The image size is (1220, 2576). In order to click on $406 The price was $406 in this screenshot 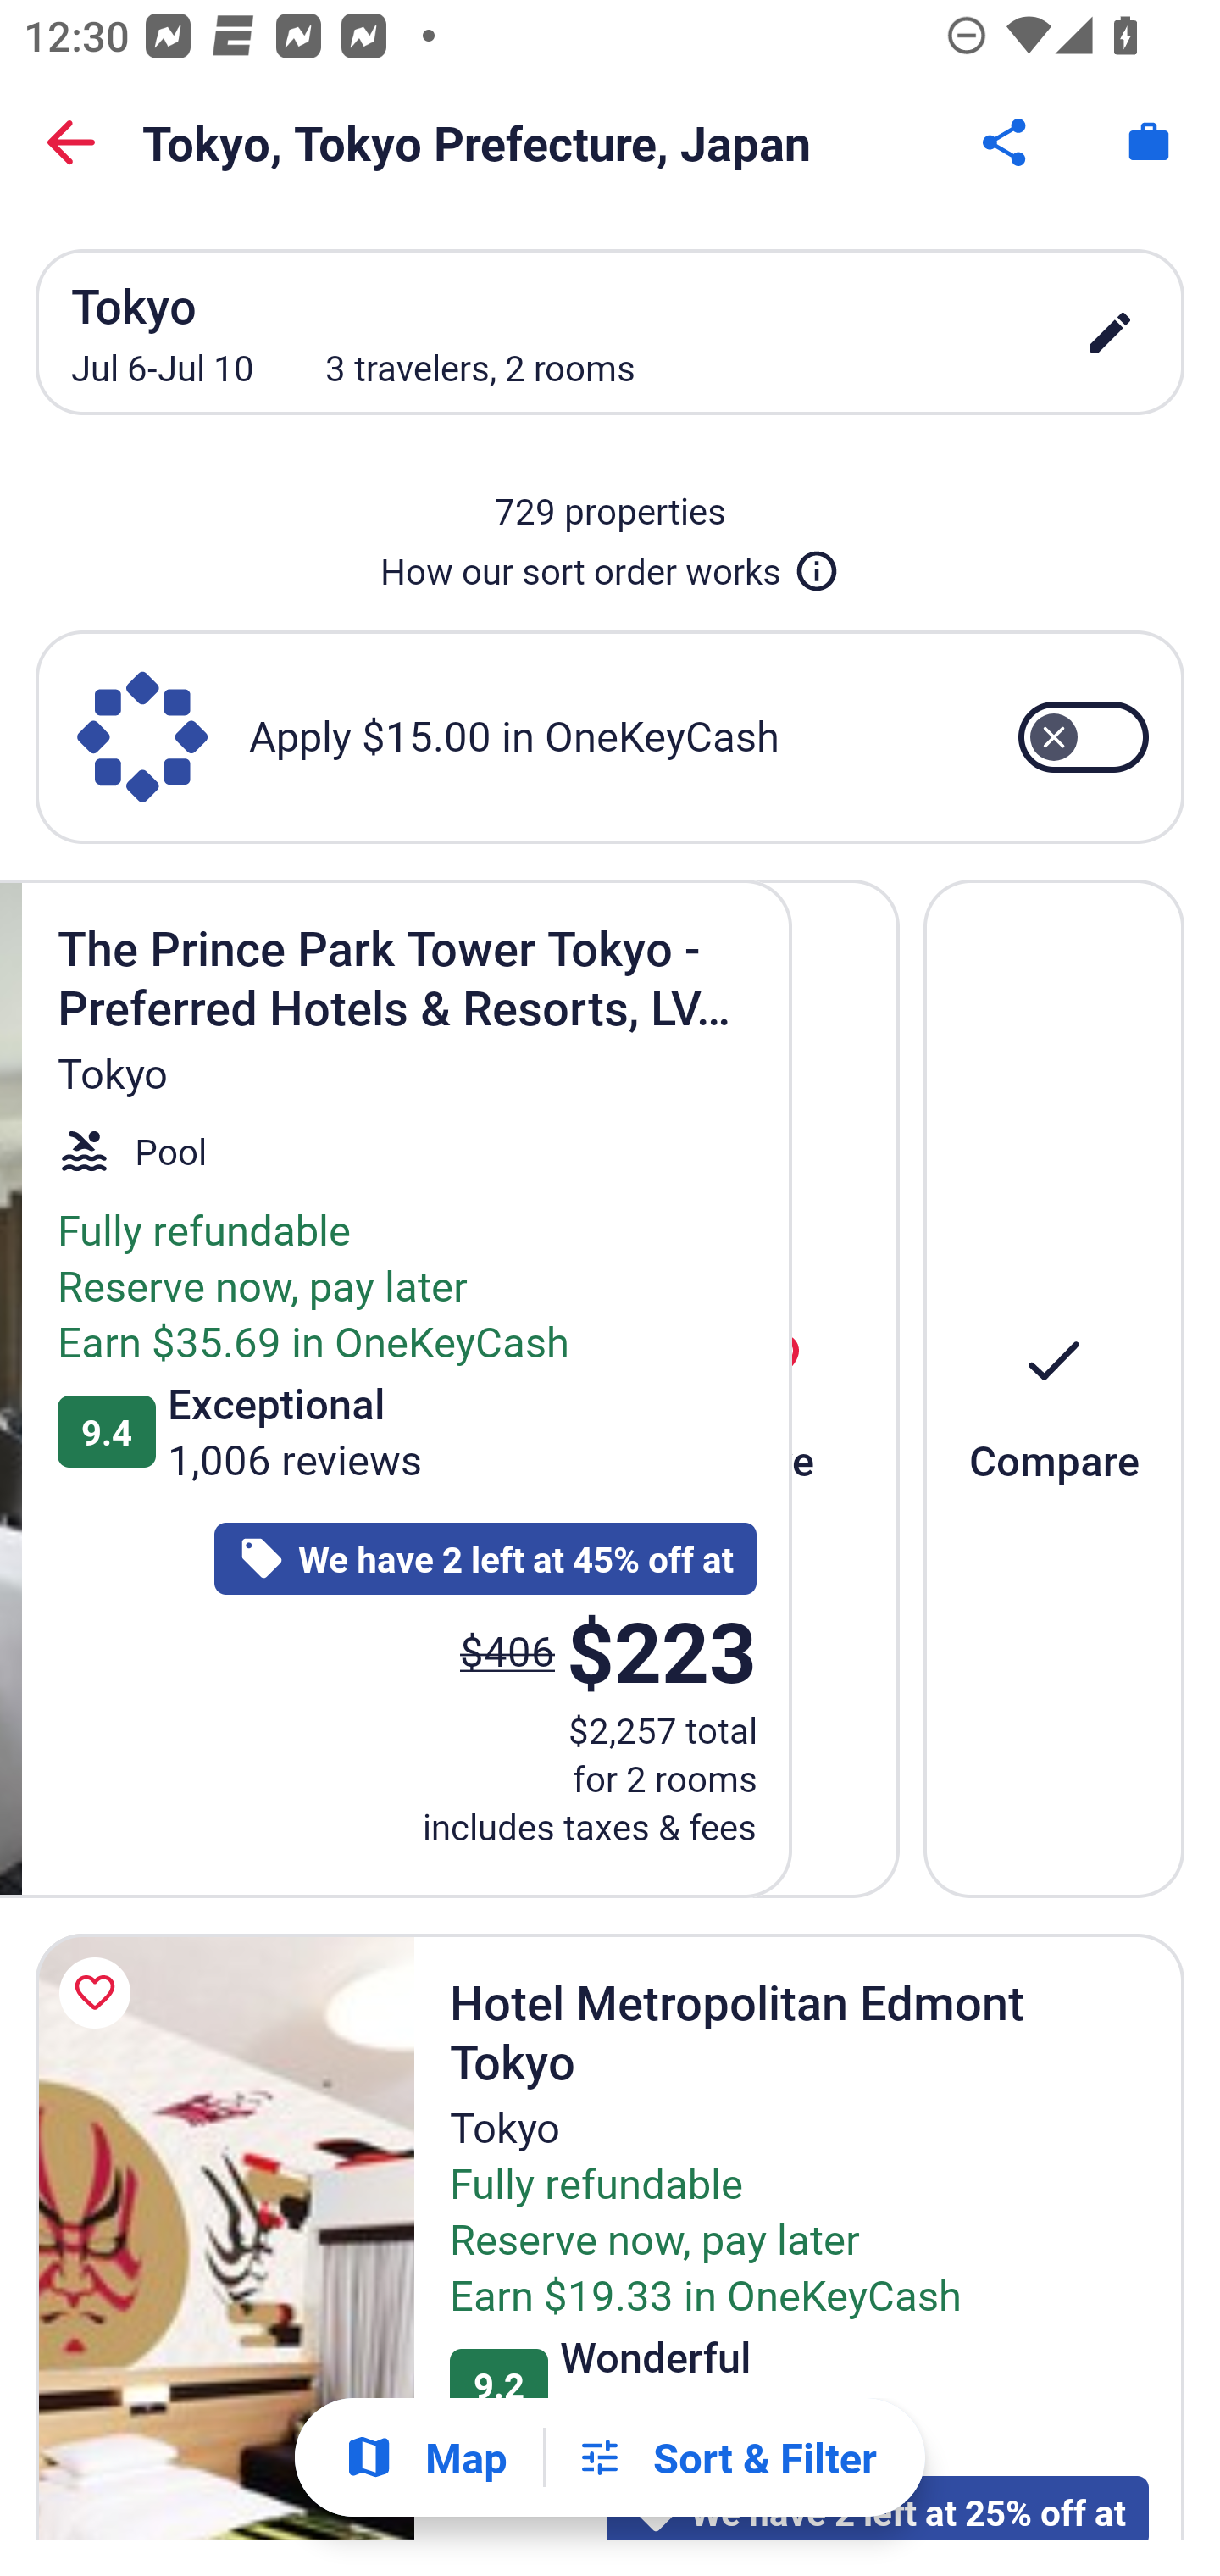, I will do `click(513, 1649)`.